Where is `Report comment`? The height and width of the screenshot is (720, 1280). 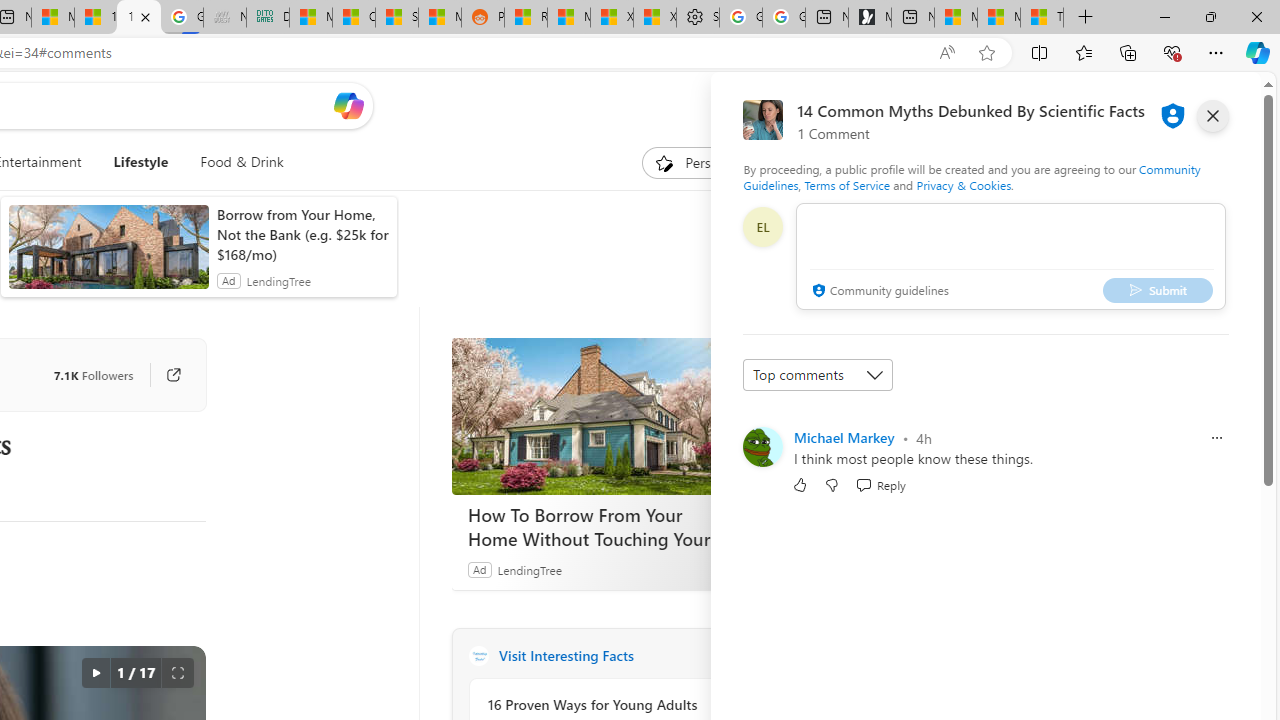 Report comment is located at coordinates (1216, 438).